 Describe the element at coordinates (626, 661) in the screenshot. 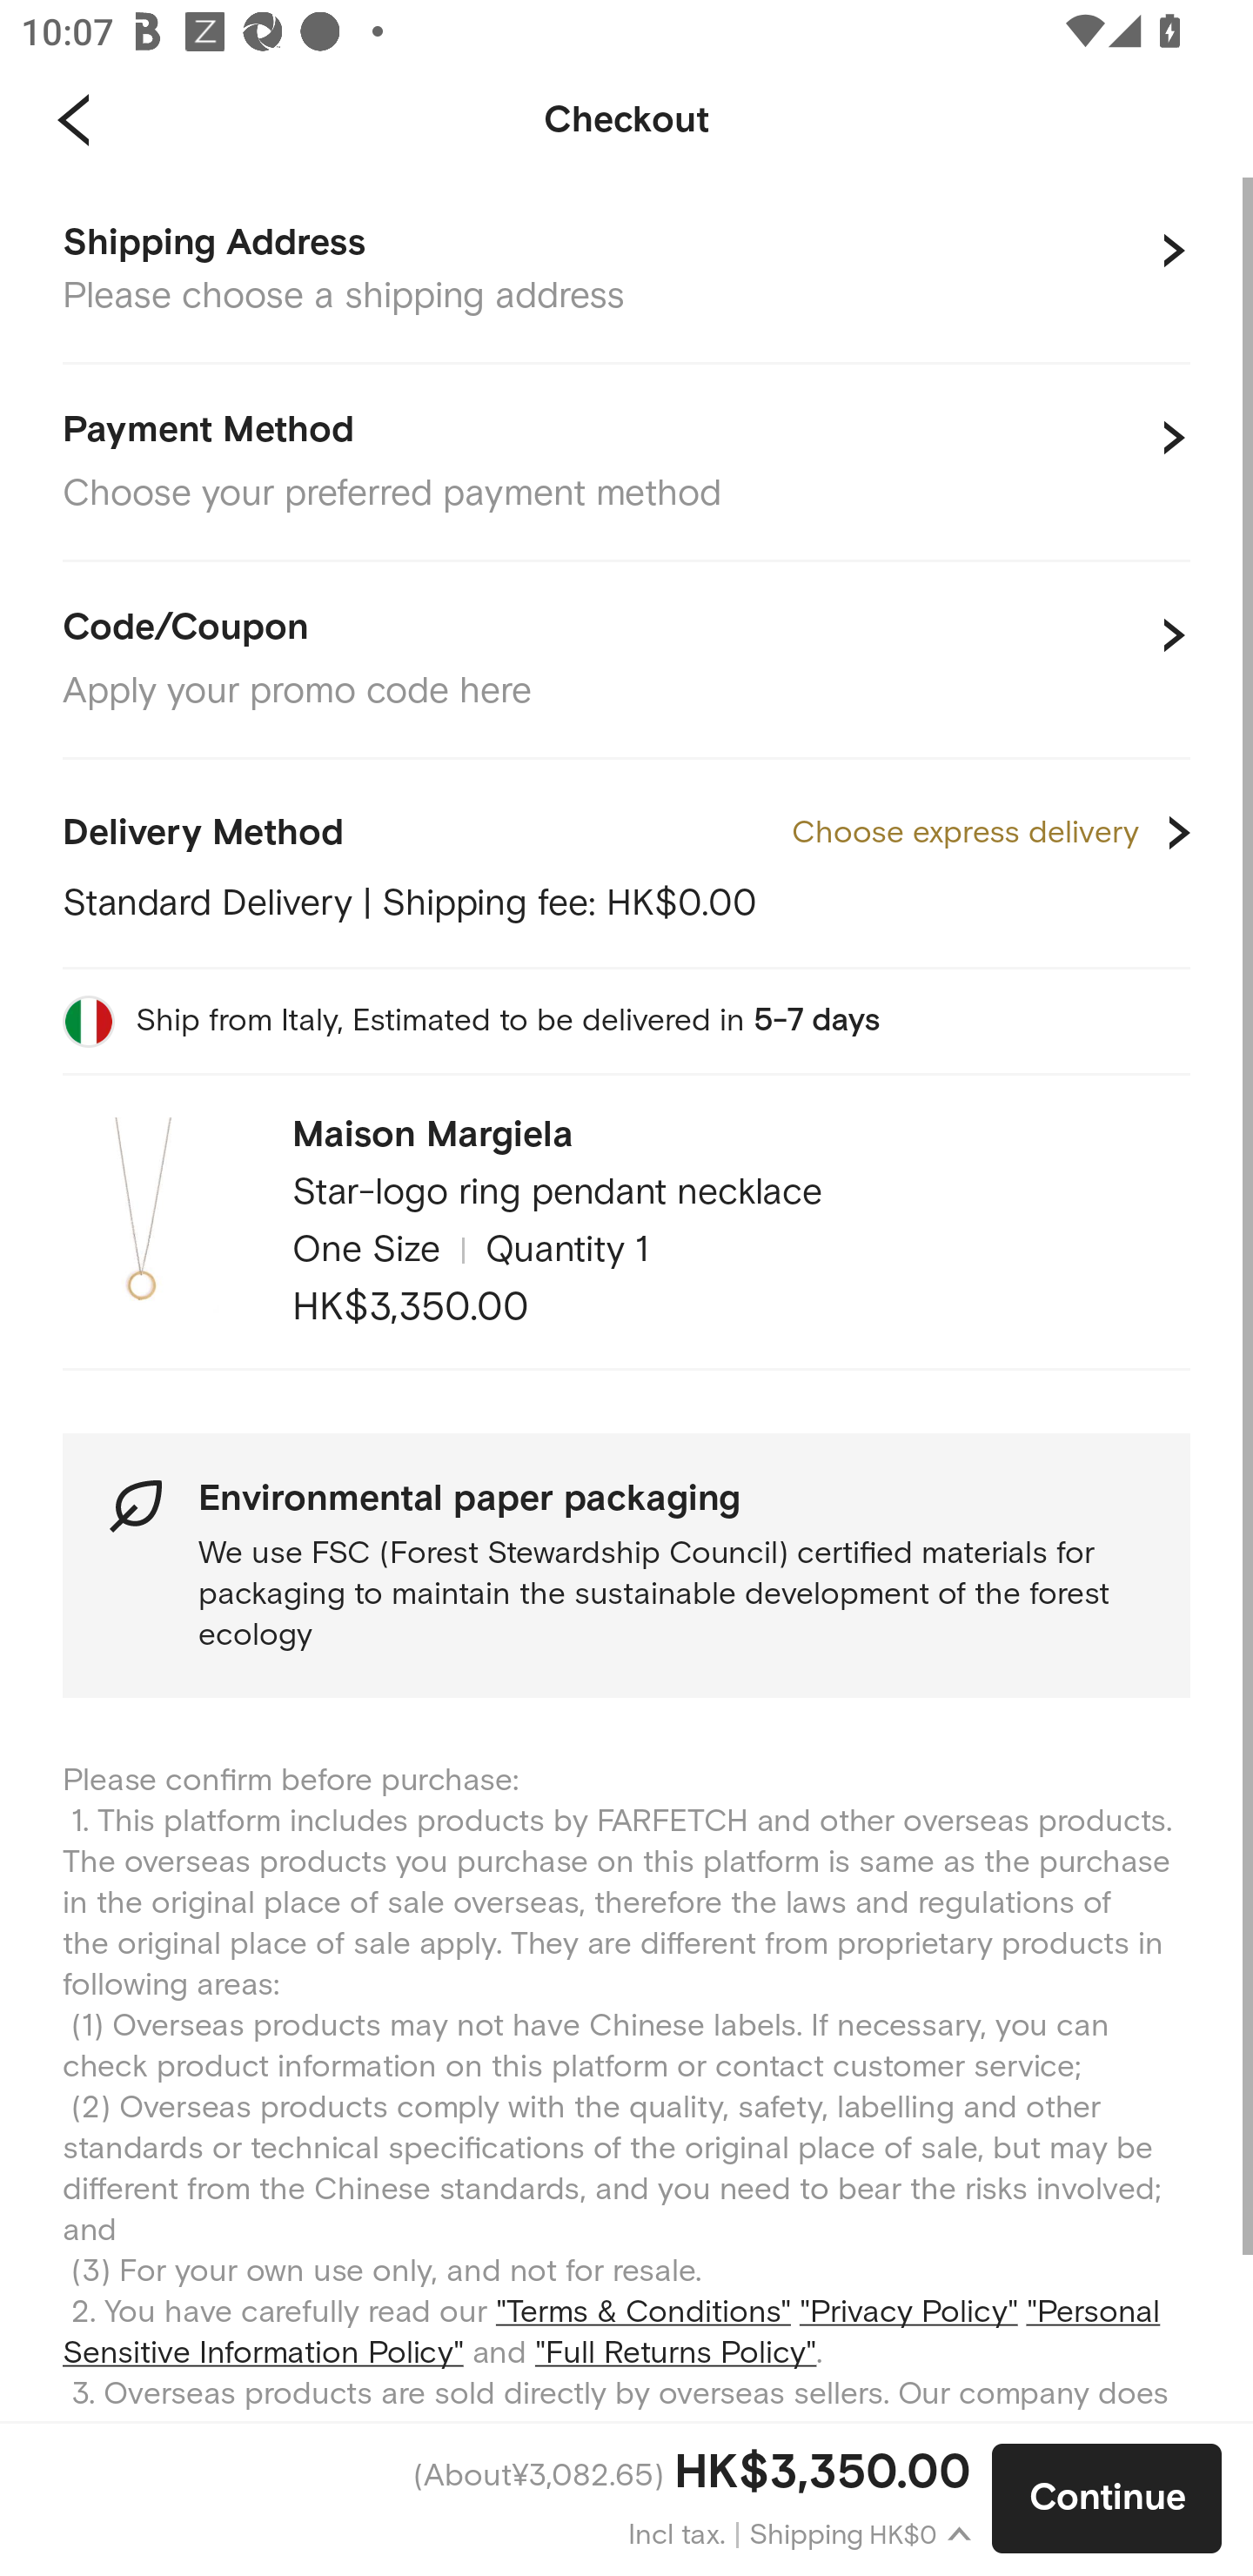

I see `Code/Coupon Apply your promo code here` at that location.